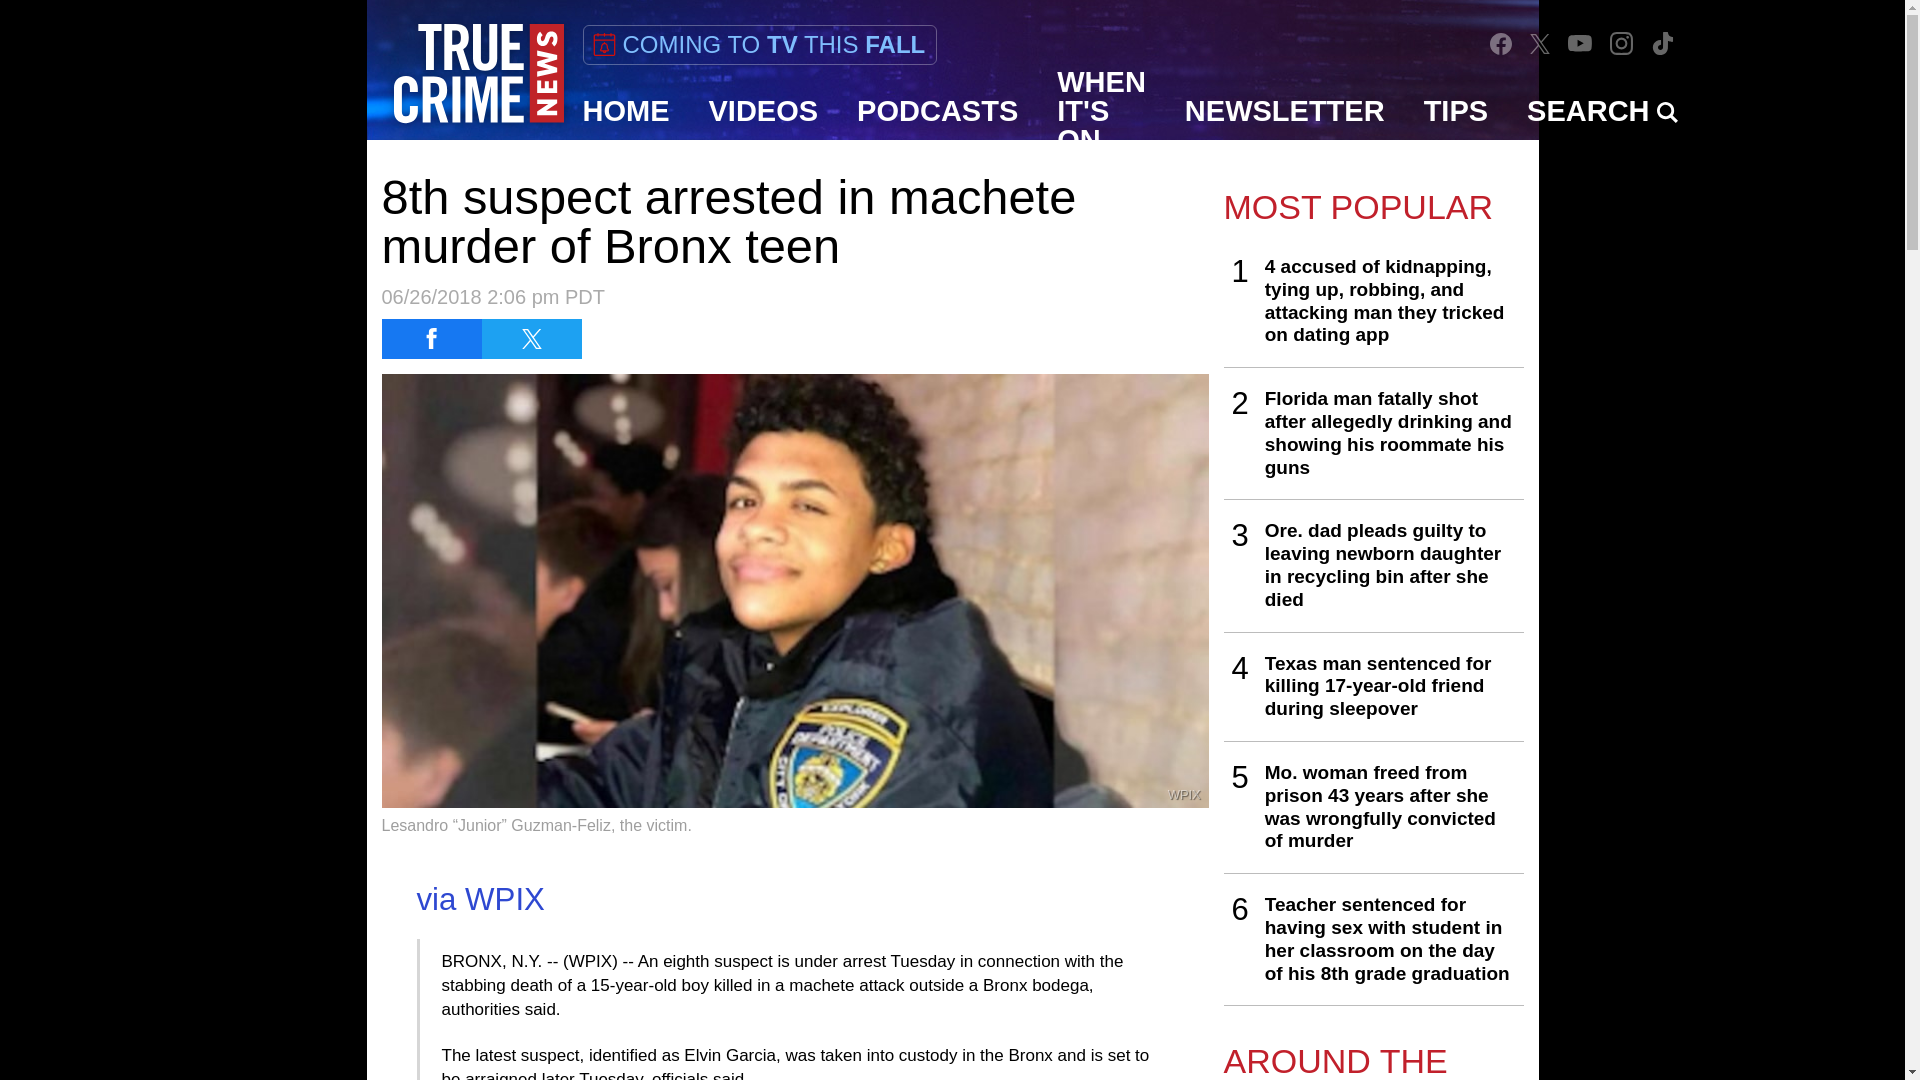 The height and width of the screenshot is (1080, 1920). What do you see at coordinates (758, 44) in the screenshot?
I see `COMING TO TV THIS FALL` at bounding box center [758, 44].